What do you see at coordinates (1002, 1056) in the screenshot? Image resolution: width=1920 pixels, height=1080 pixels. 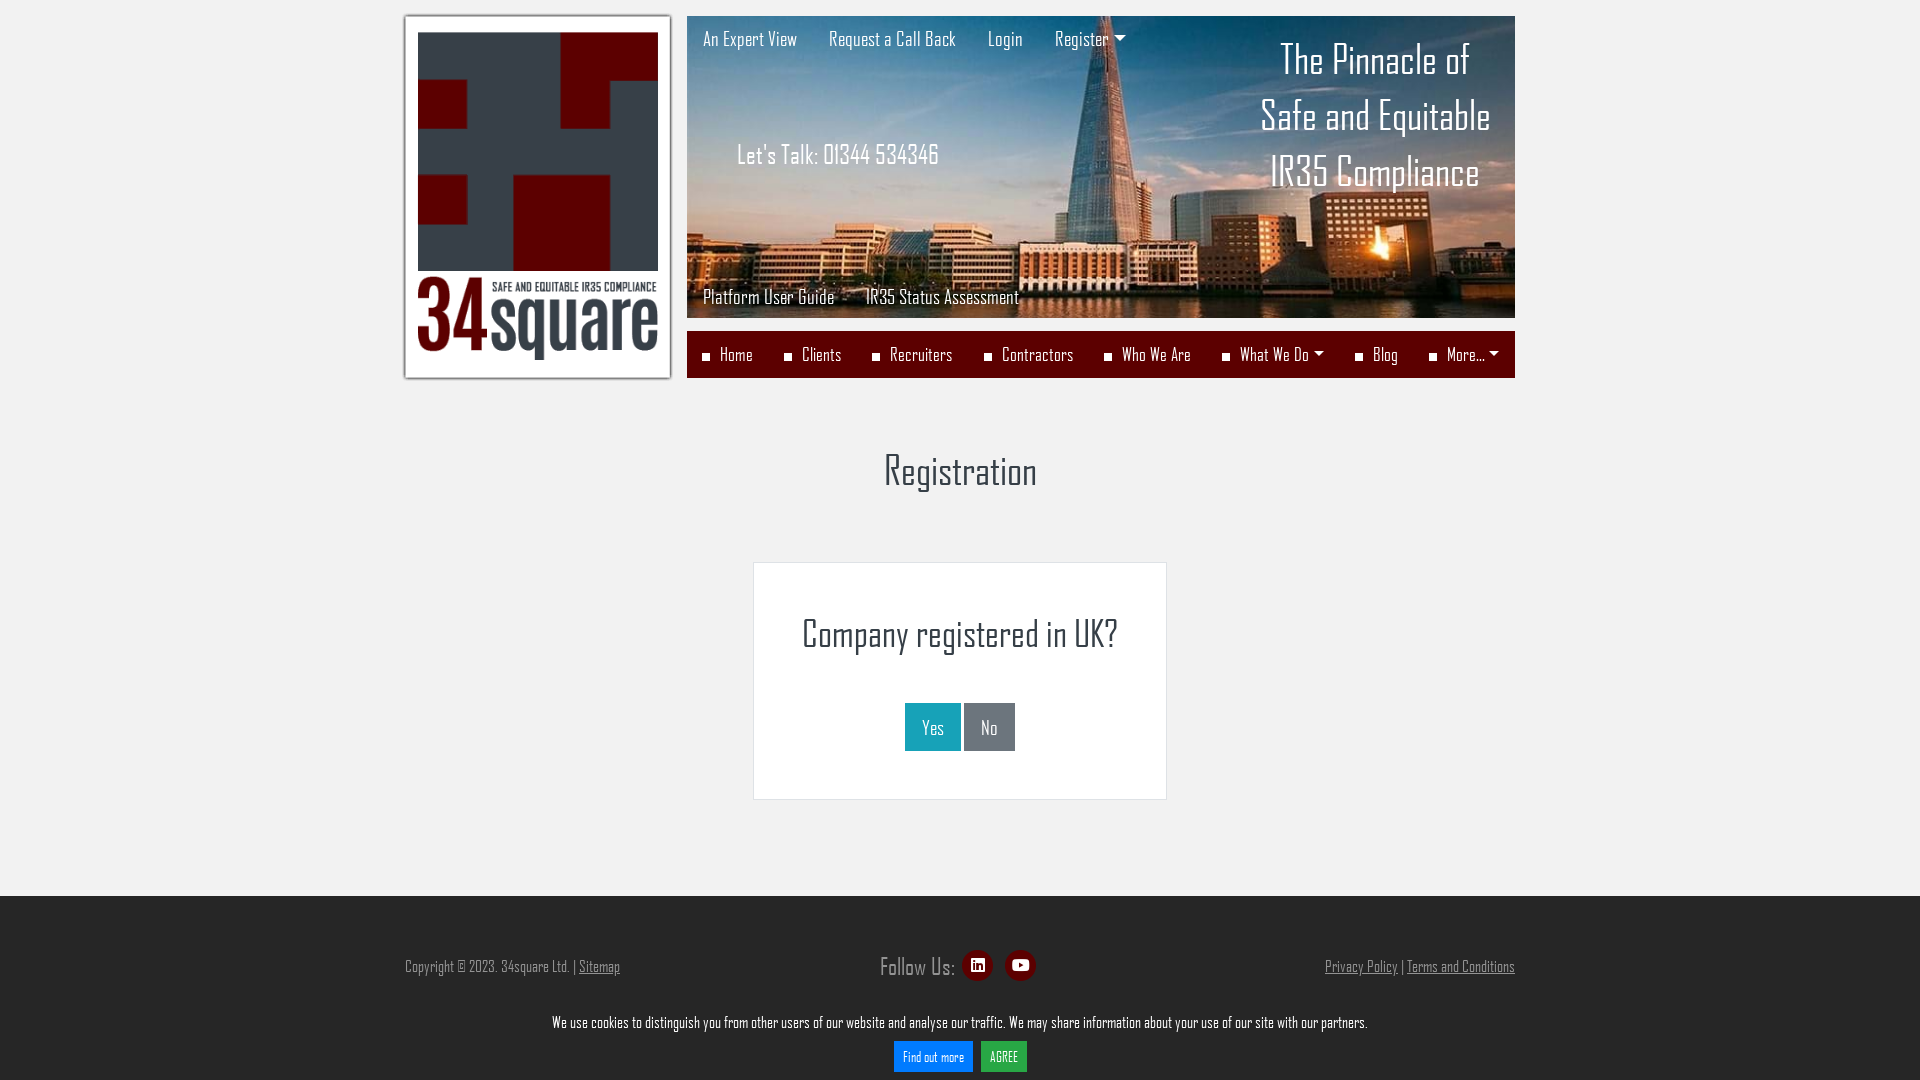 I see `AGREE` at bounding box center [1002, 1056].